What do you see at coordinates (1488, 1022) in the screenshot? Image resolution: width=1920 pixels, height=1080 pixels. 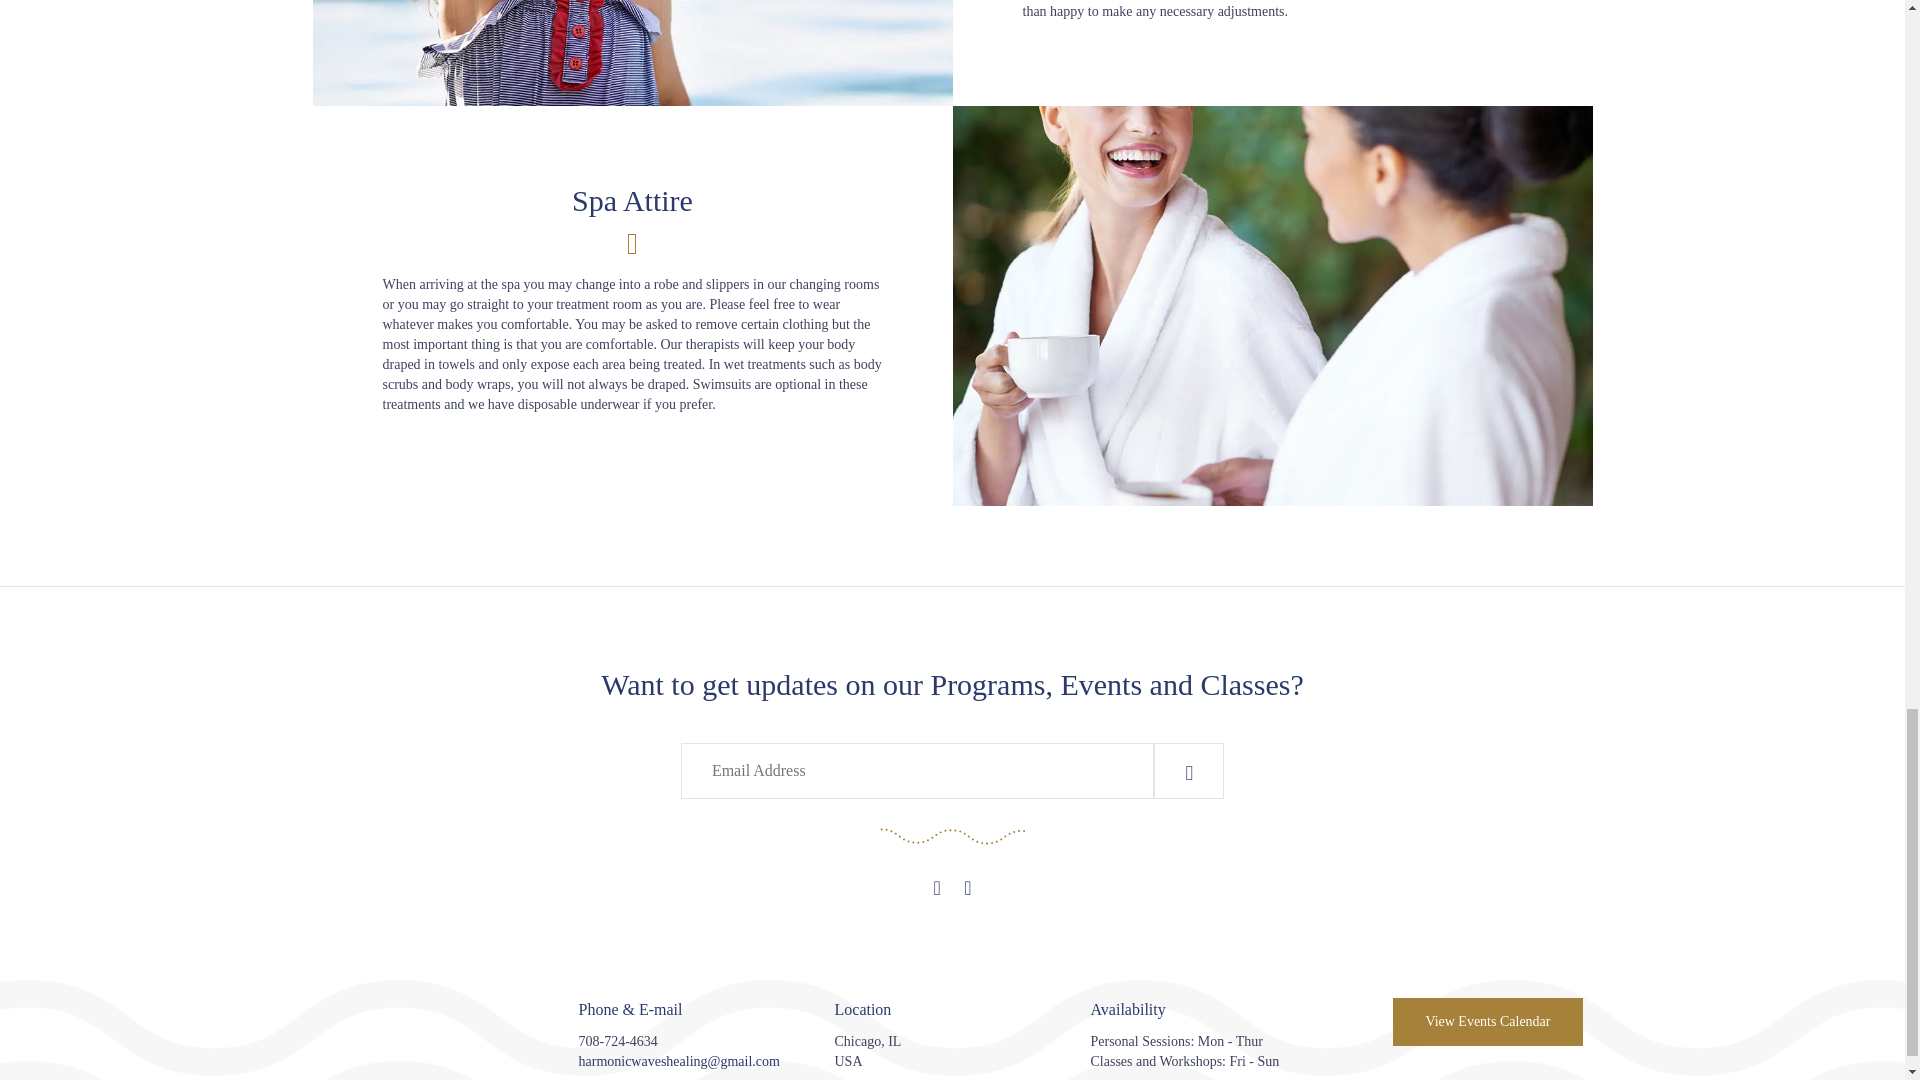 I see `View Events Calendar` at bounding box center [1488, 1022].